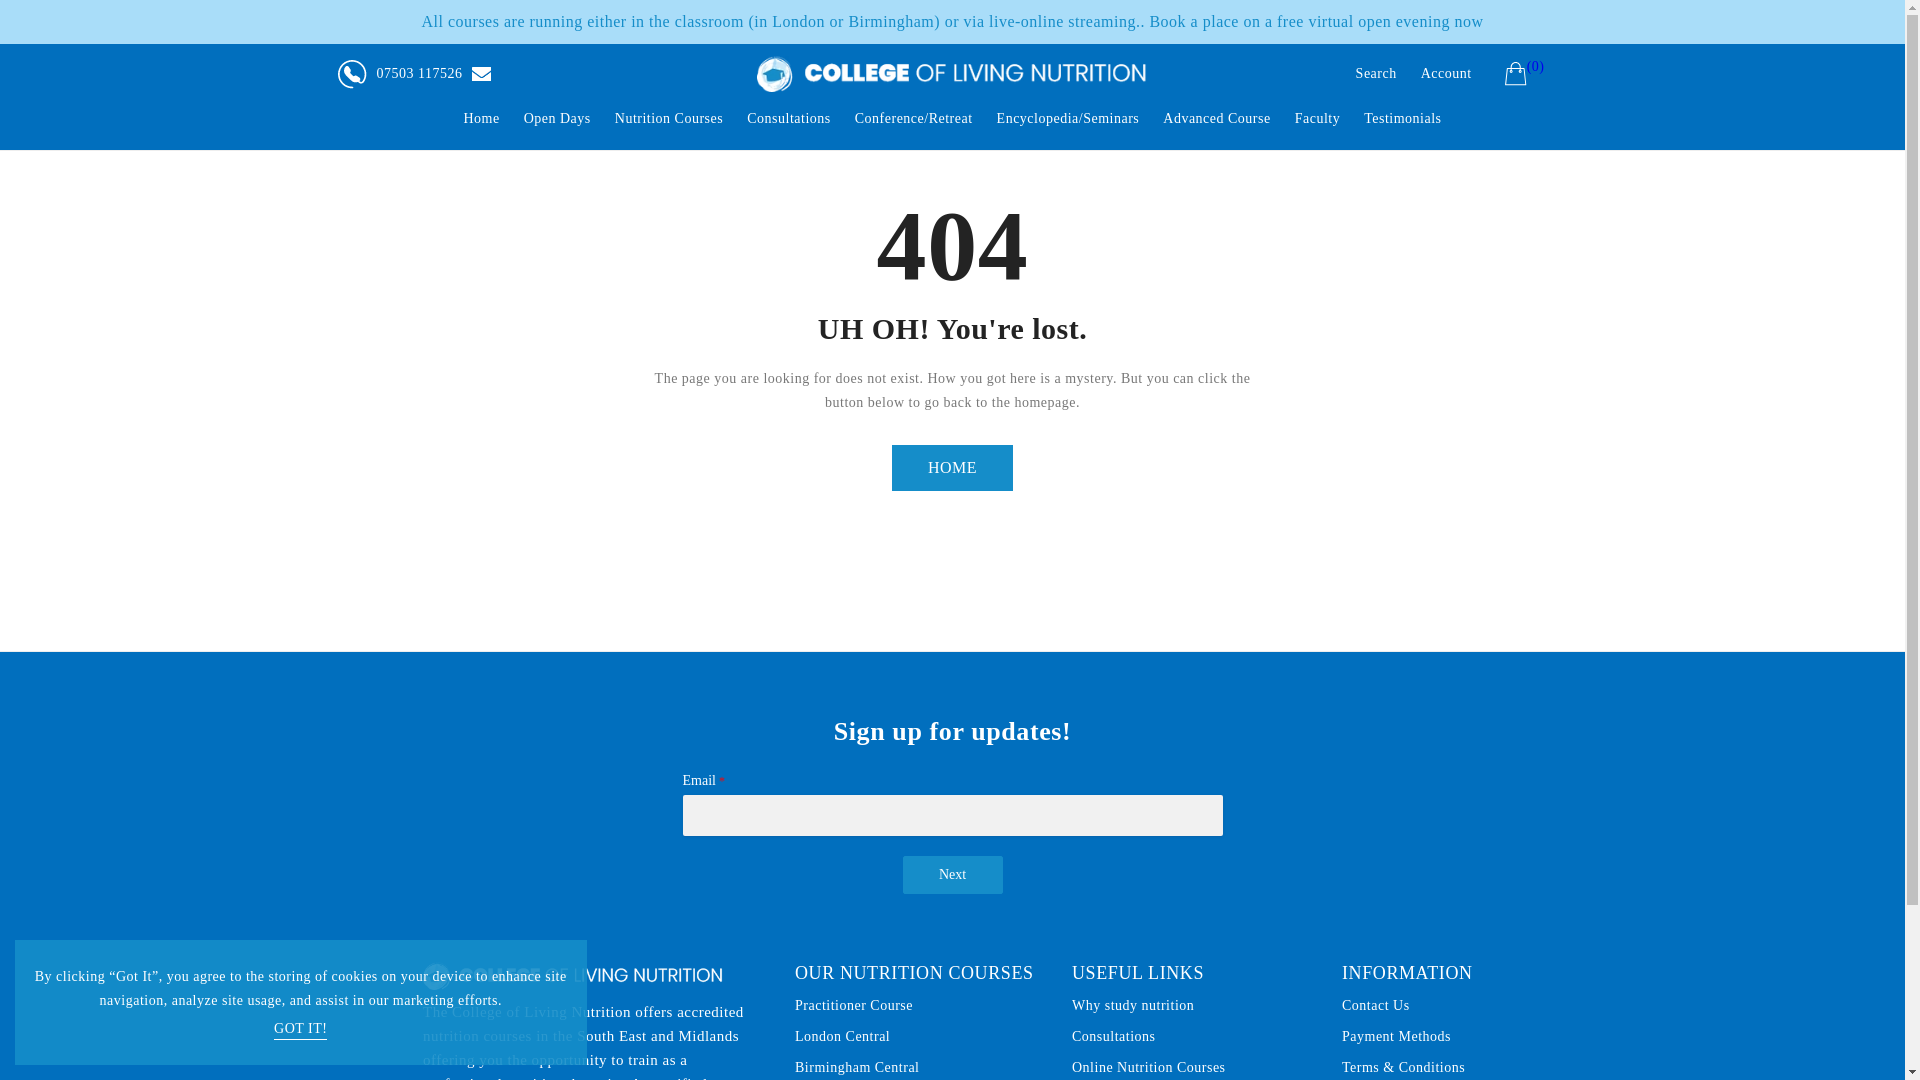 The width and height of the screenshot is (1920, 1080). What do you see at coordinates (952, 468) in the screenshot?
I see `HOME` at bounding box center [952, 468].